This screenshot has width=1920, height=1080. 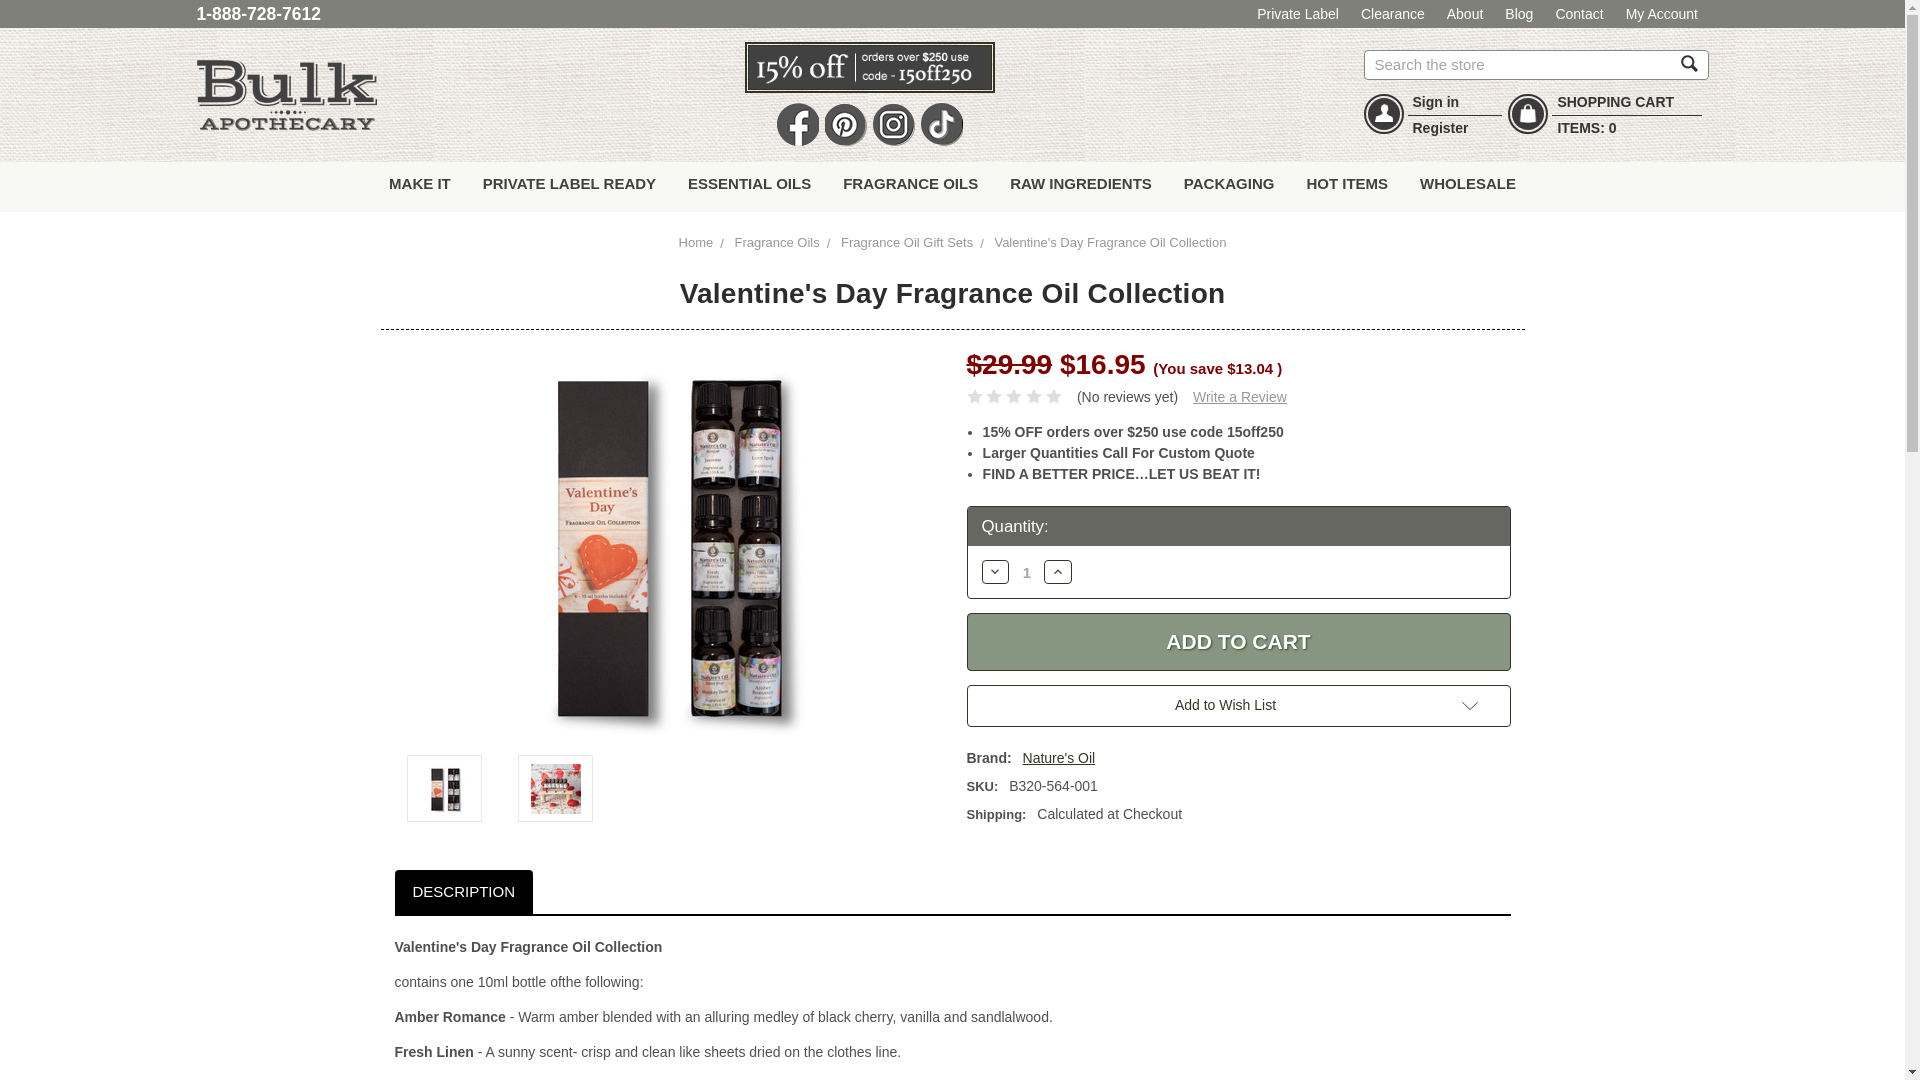 I want to click on Add to Cart, so click(x=1237, y=642).